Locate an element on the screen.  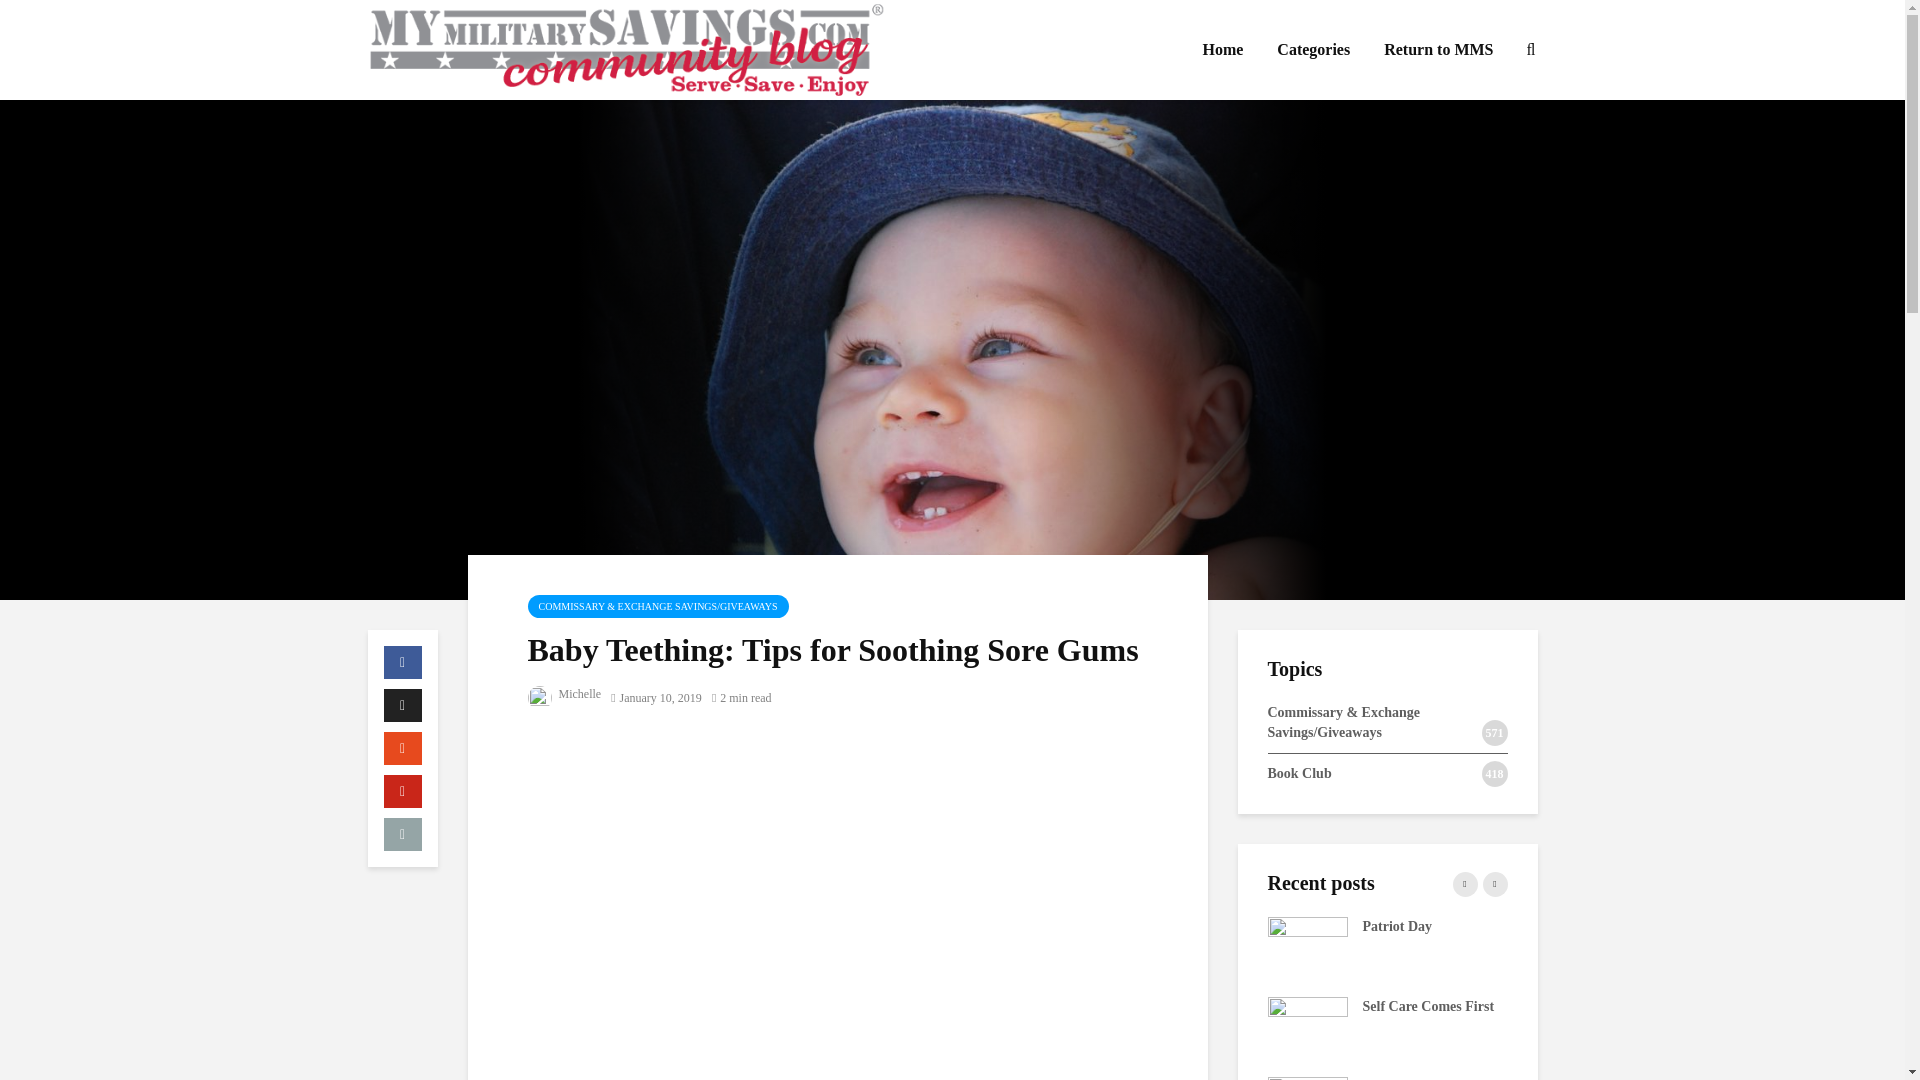
Sidewalk Sales This September! is located at coordinates (1547, 945).